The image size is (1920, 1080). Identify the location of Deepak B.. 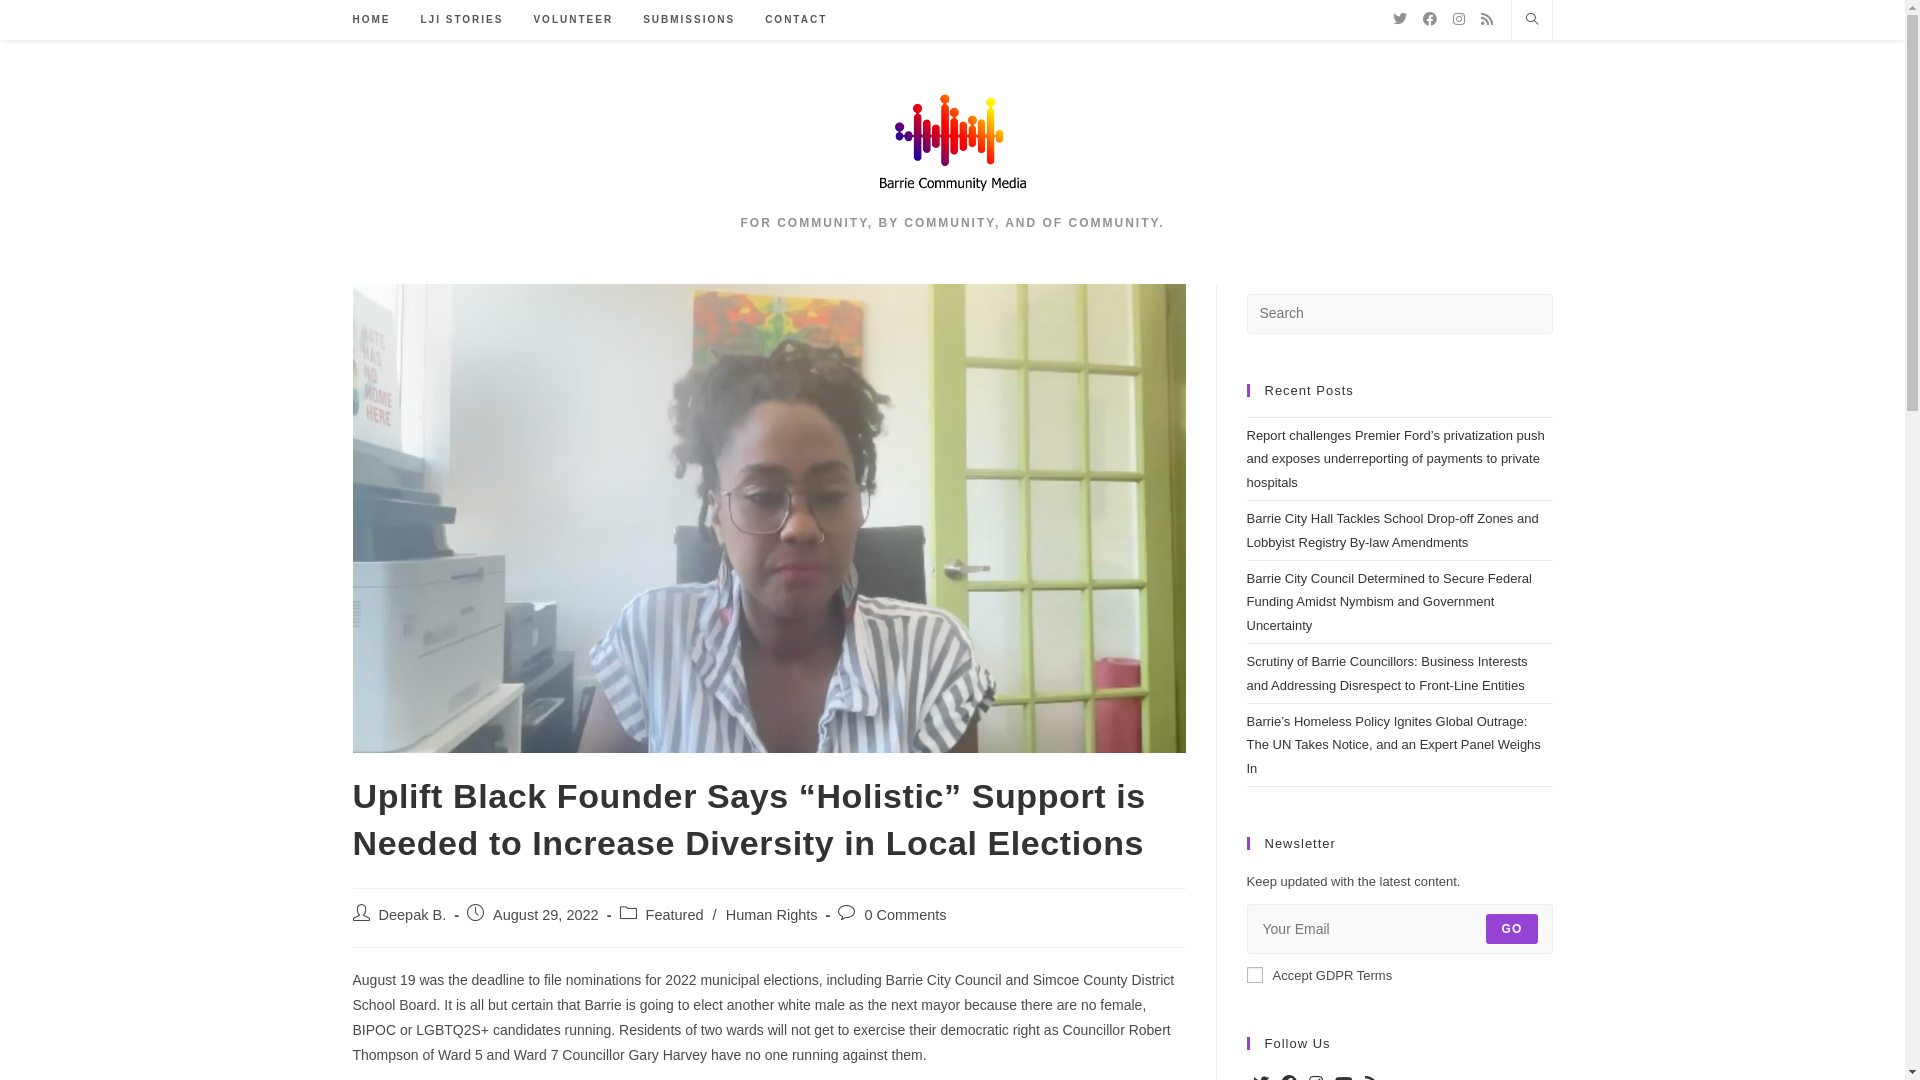
(412, 915).